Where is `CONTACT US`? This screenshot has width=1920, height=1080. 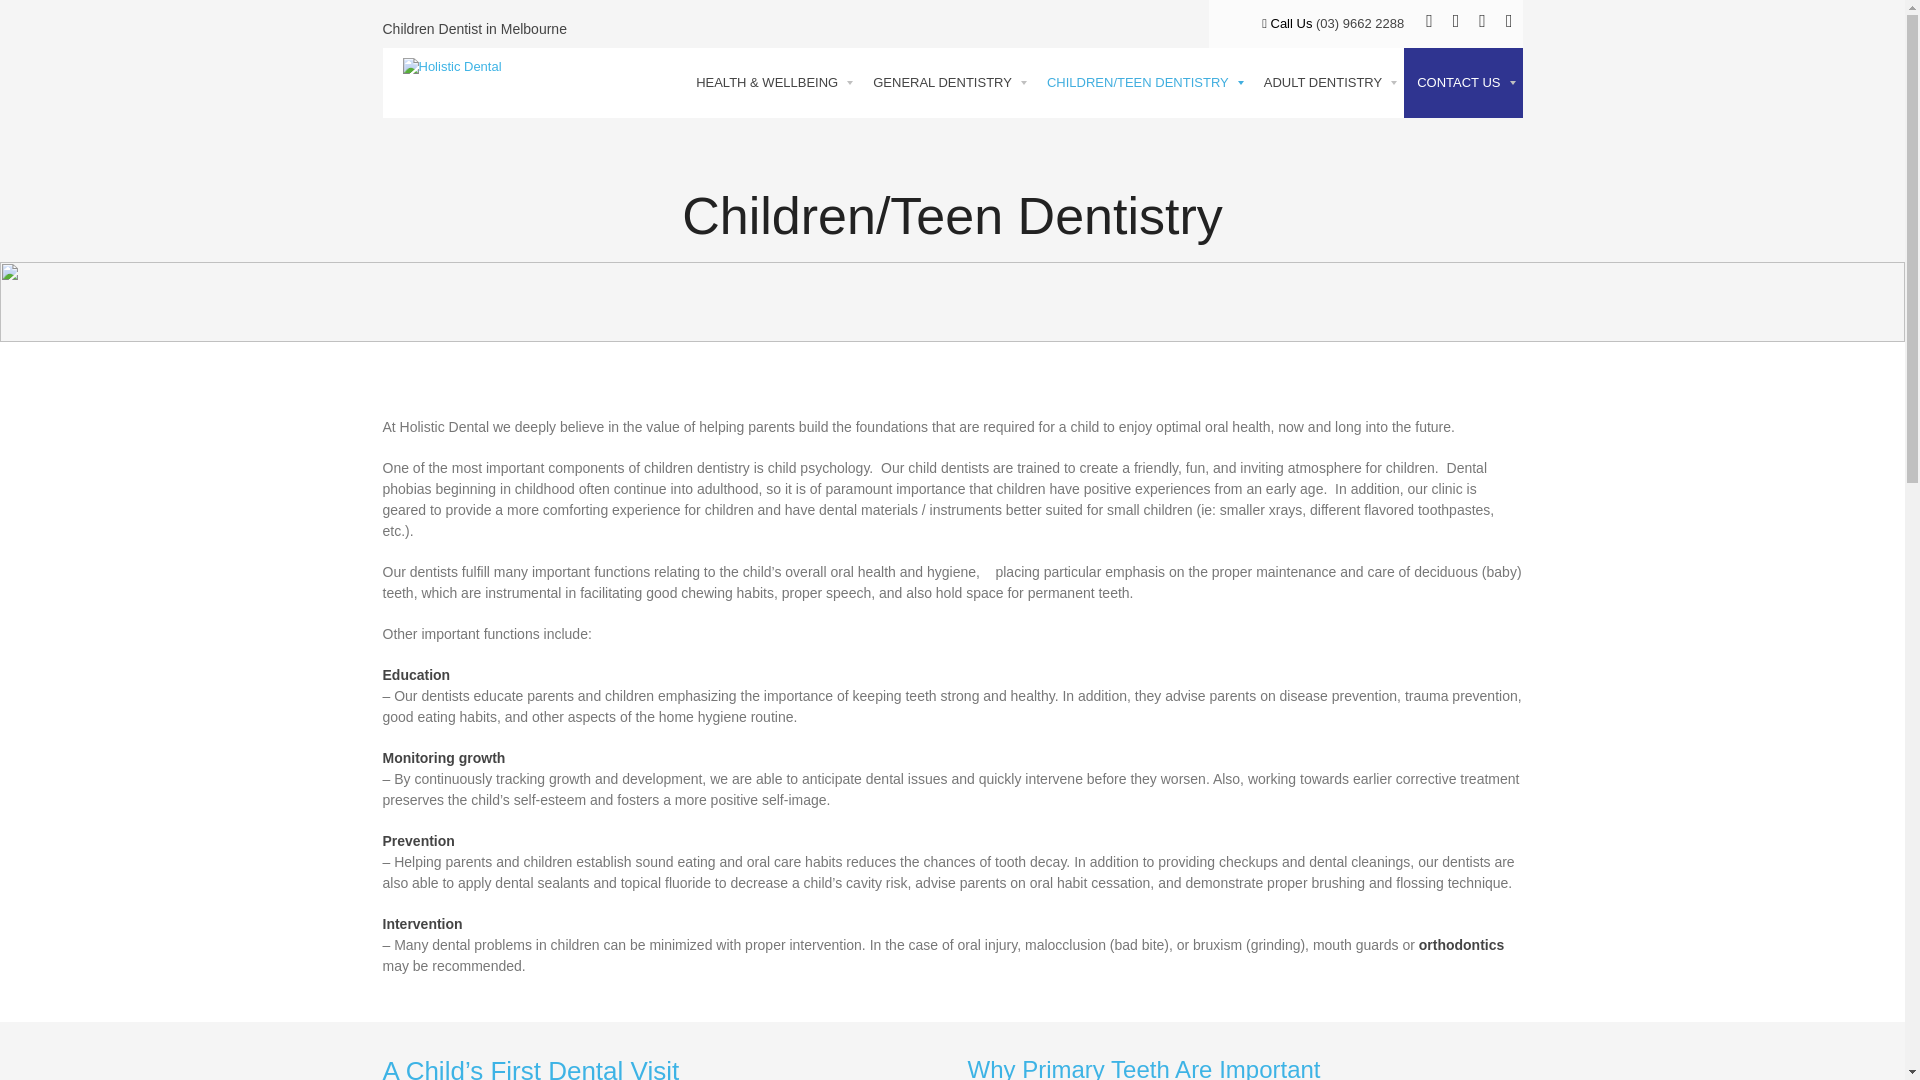
CONTACT US is located at coordinates (1463, 83).